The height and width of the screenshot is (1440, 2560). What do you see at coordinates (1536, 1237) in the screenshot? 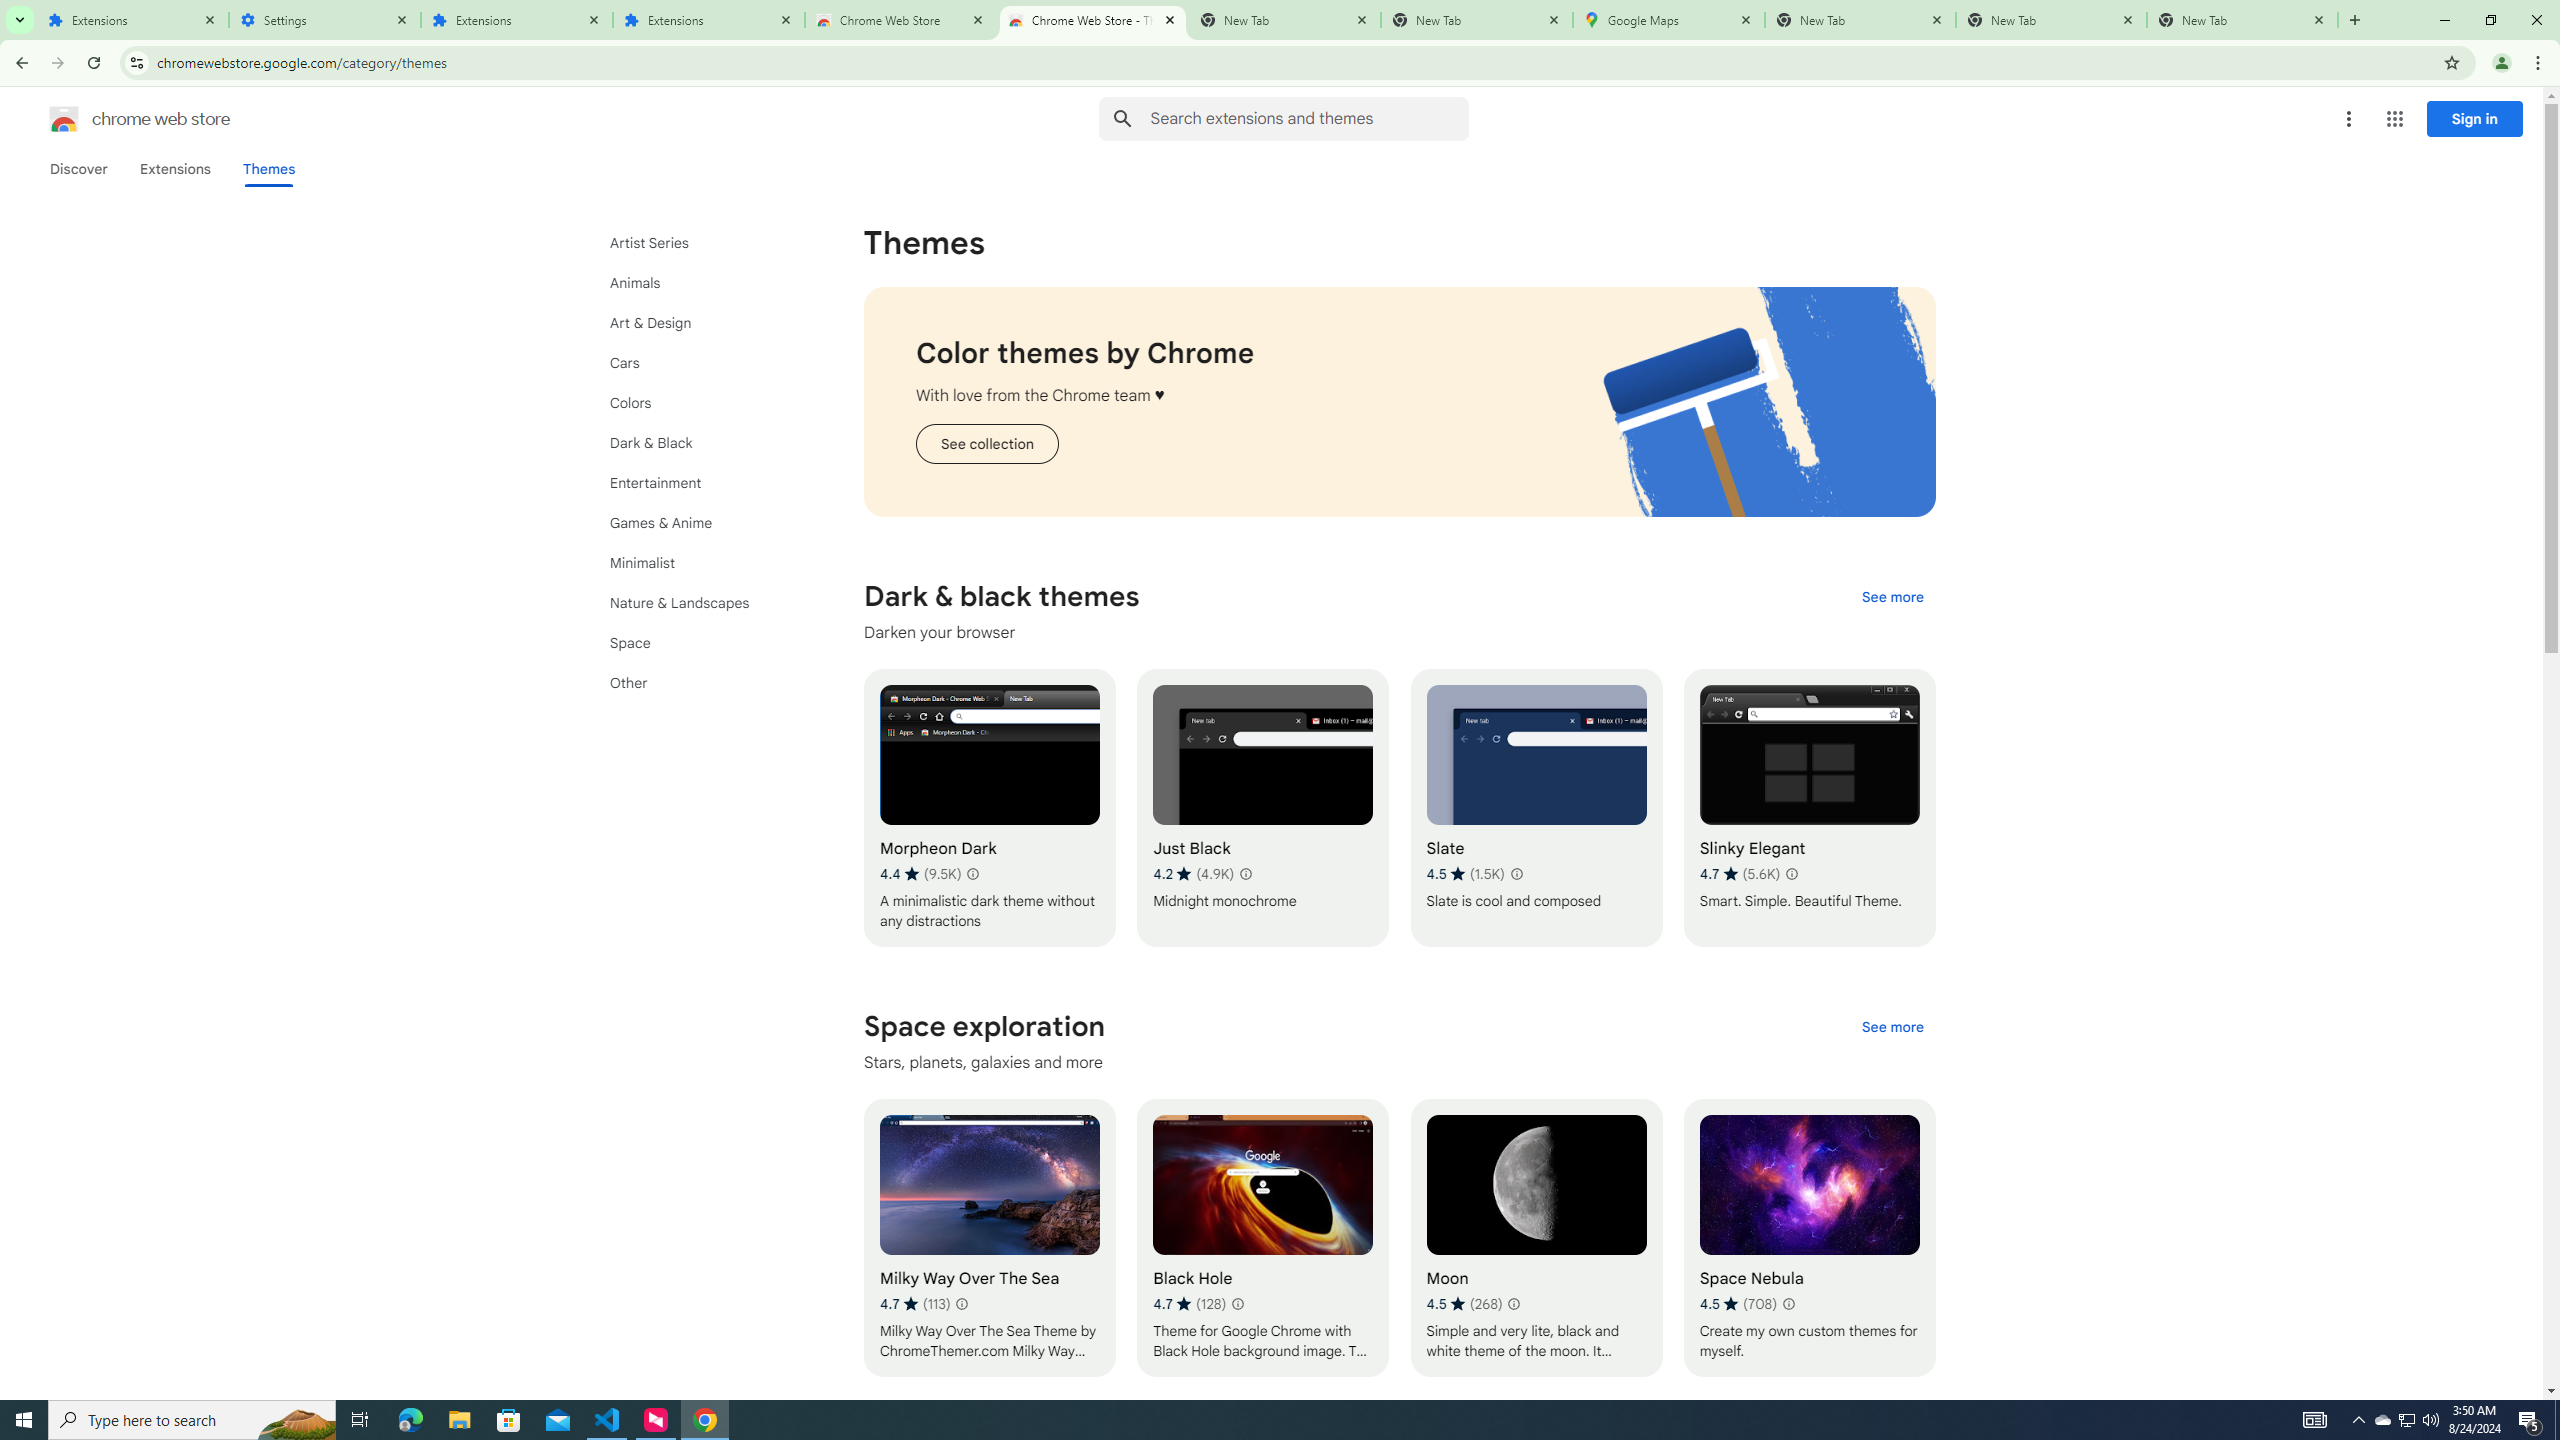
I see `Moon` at bounding box center [1536, 1237].